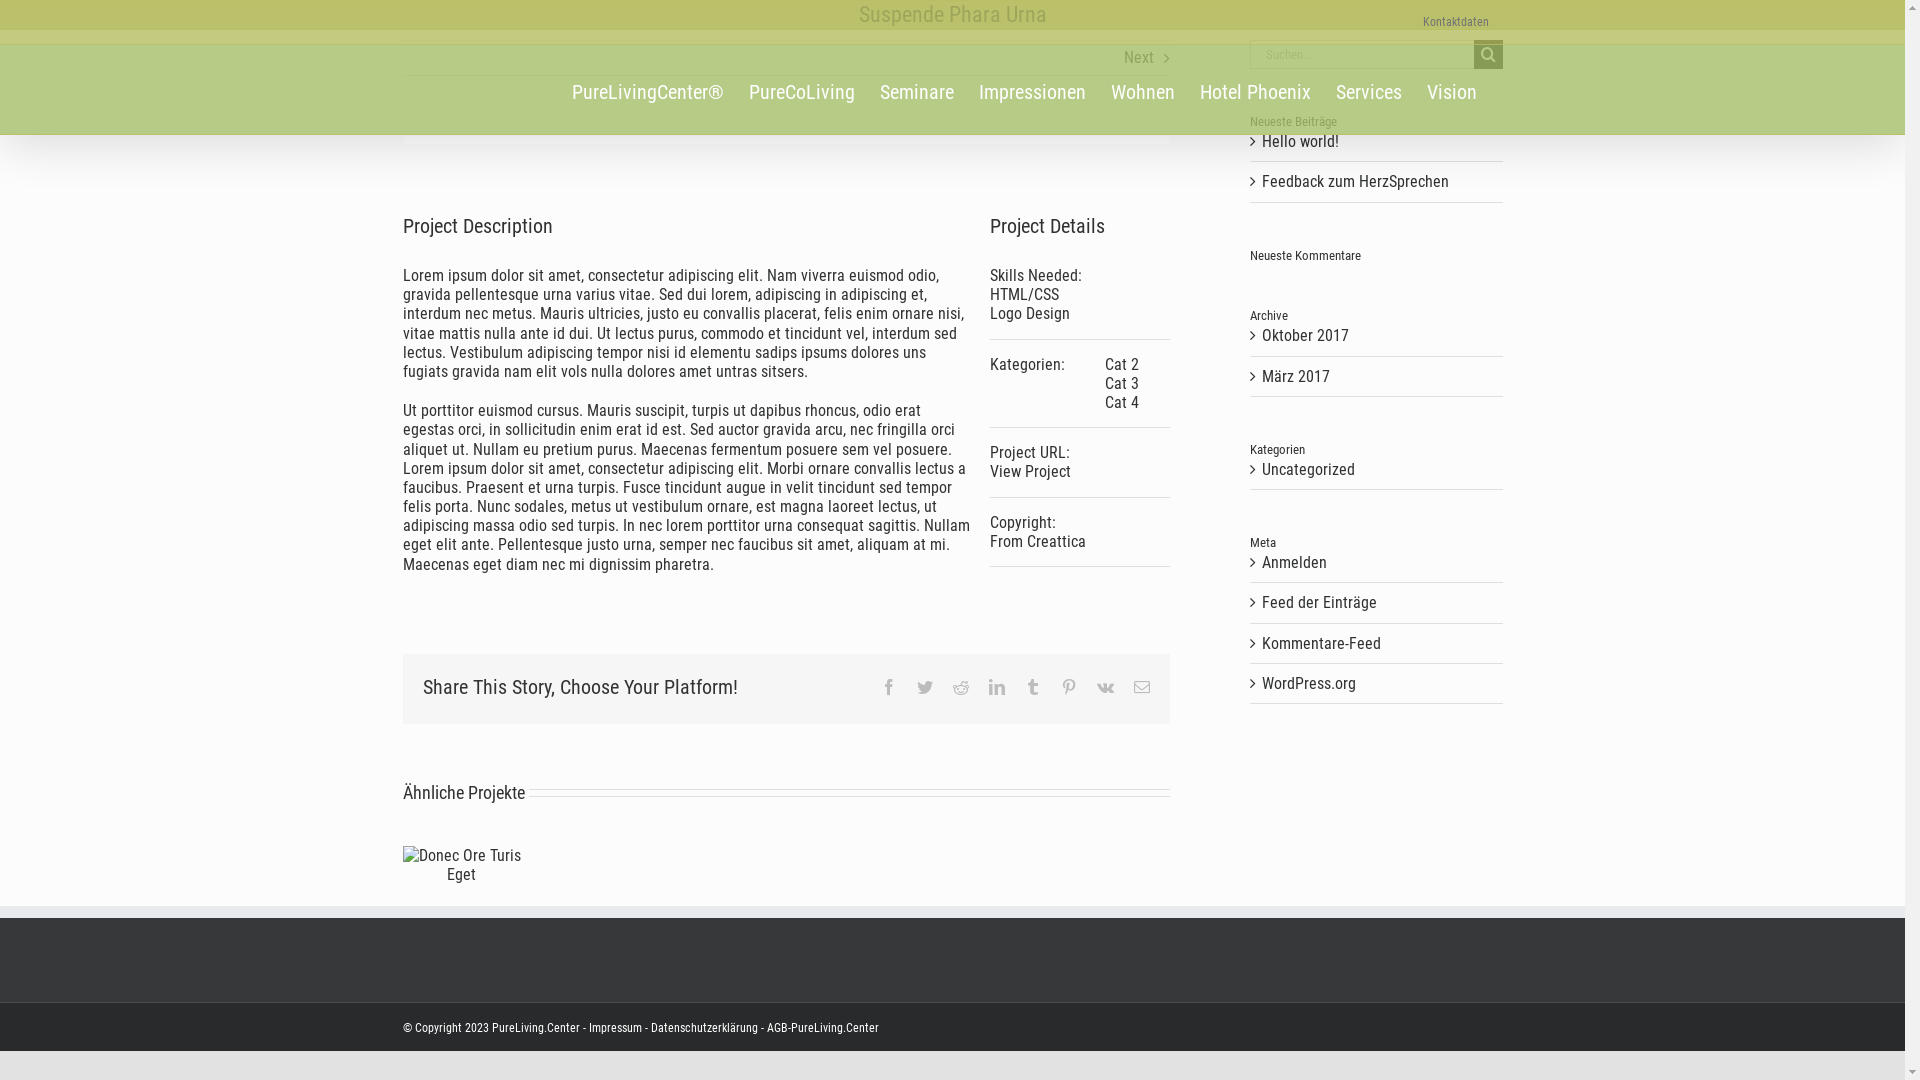 The width and height of the screenshot is (1920, 1080). What do you see at coordinates (1122, 402) in the screenshot?
I see `Cat 4` at bounding box center [1122, 402].